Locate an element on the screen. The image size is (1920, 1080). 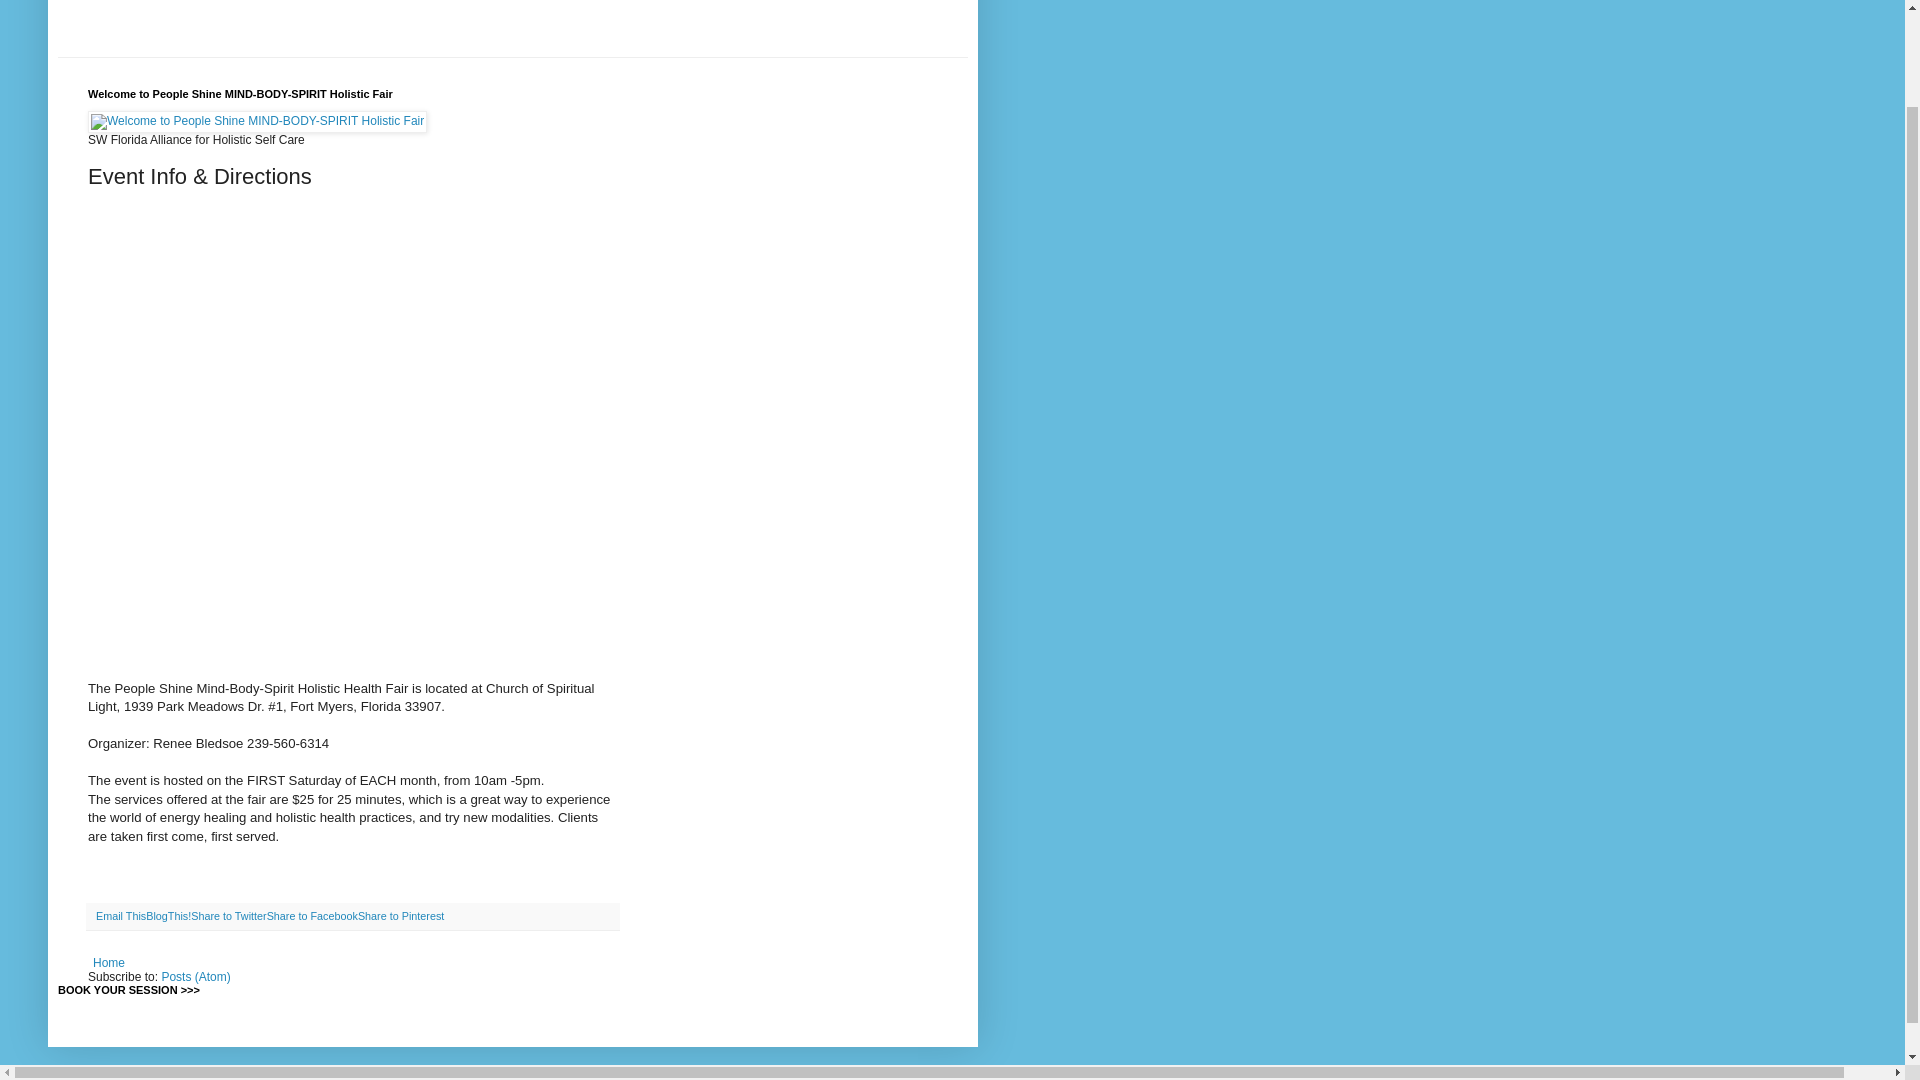
Email This is located at coordinates (120, 916).